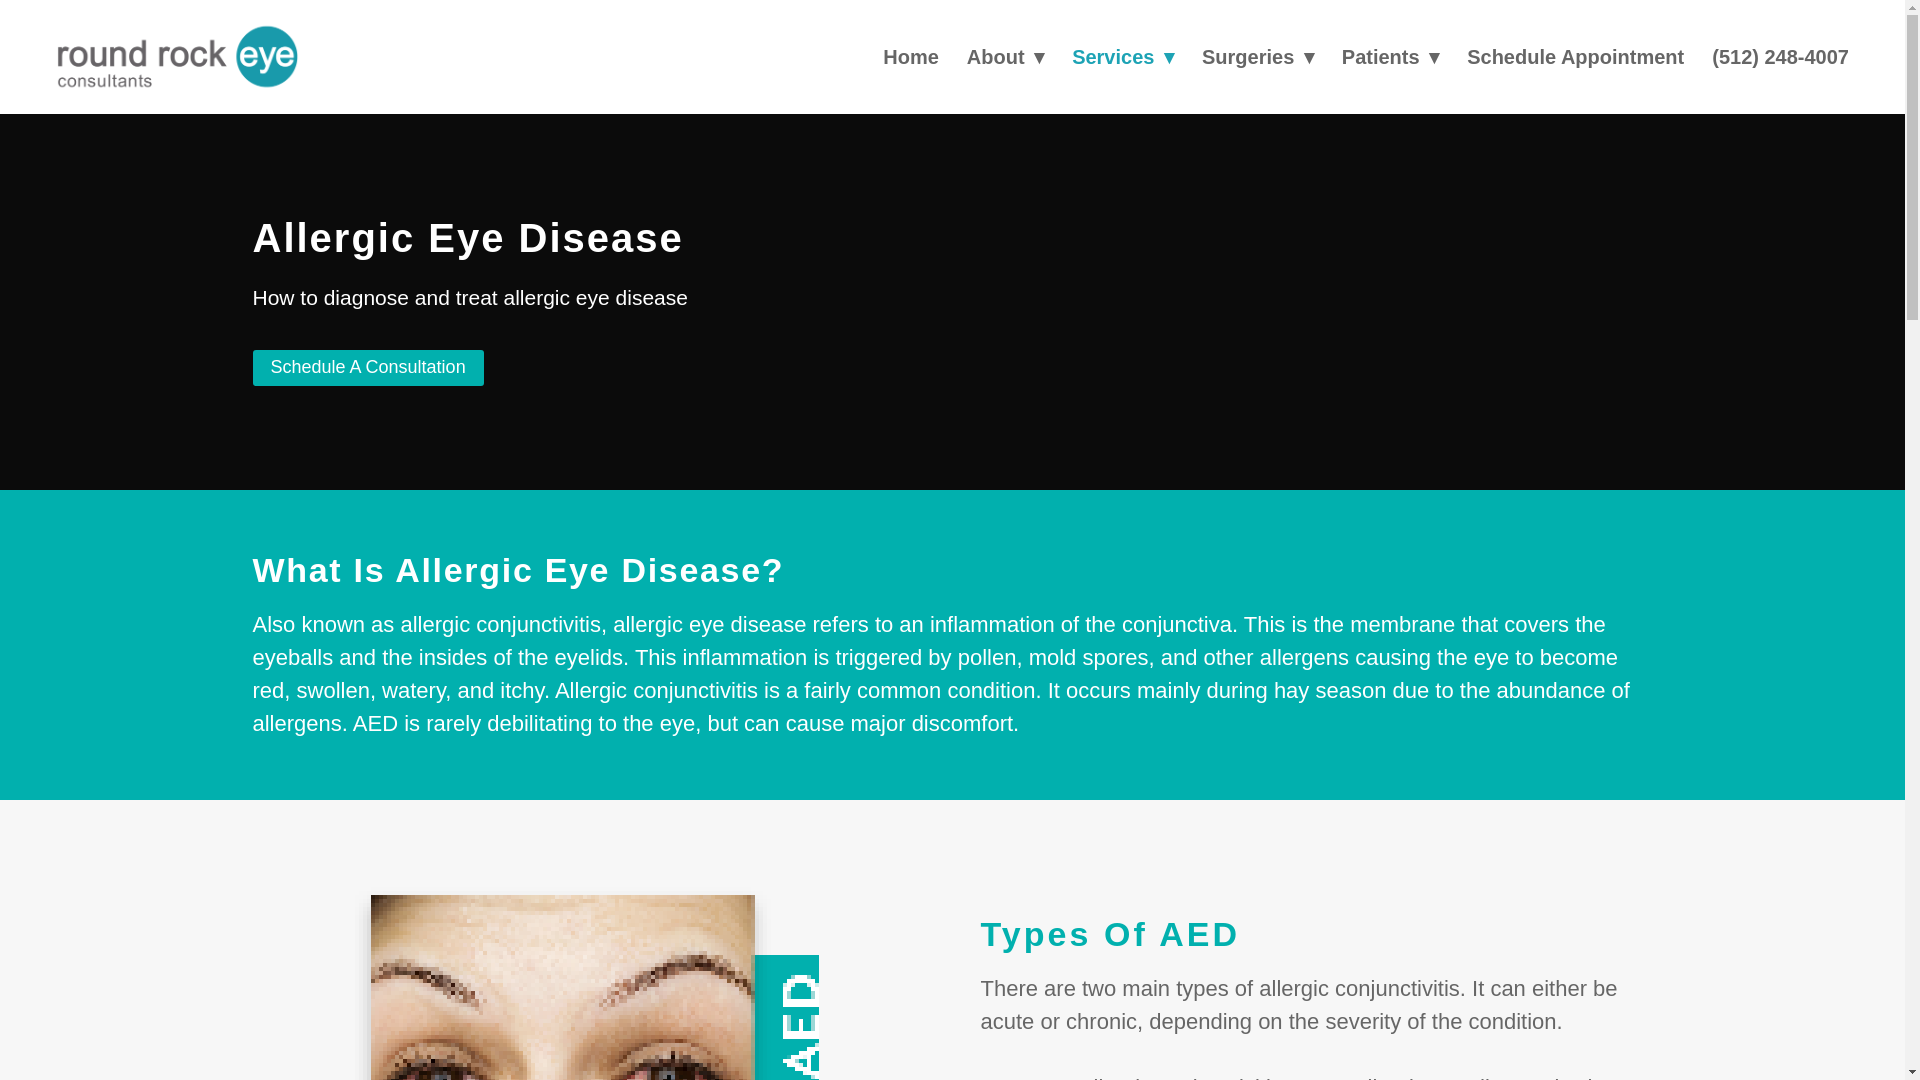 The height and width of the screenshot is (1080, 1920). Describe the element at coordinates (910, 56) in the screenshot. I see `Home` at that location.